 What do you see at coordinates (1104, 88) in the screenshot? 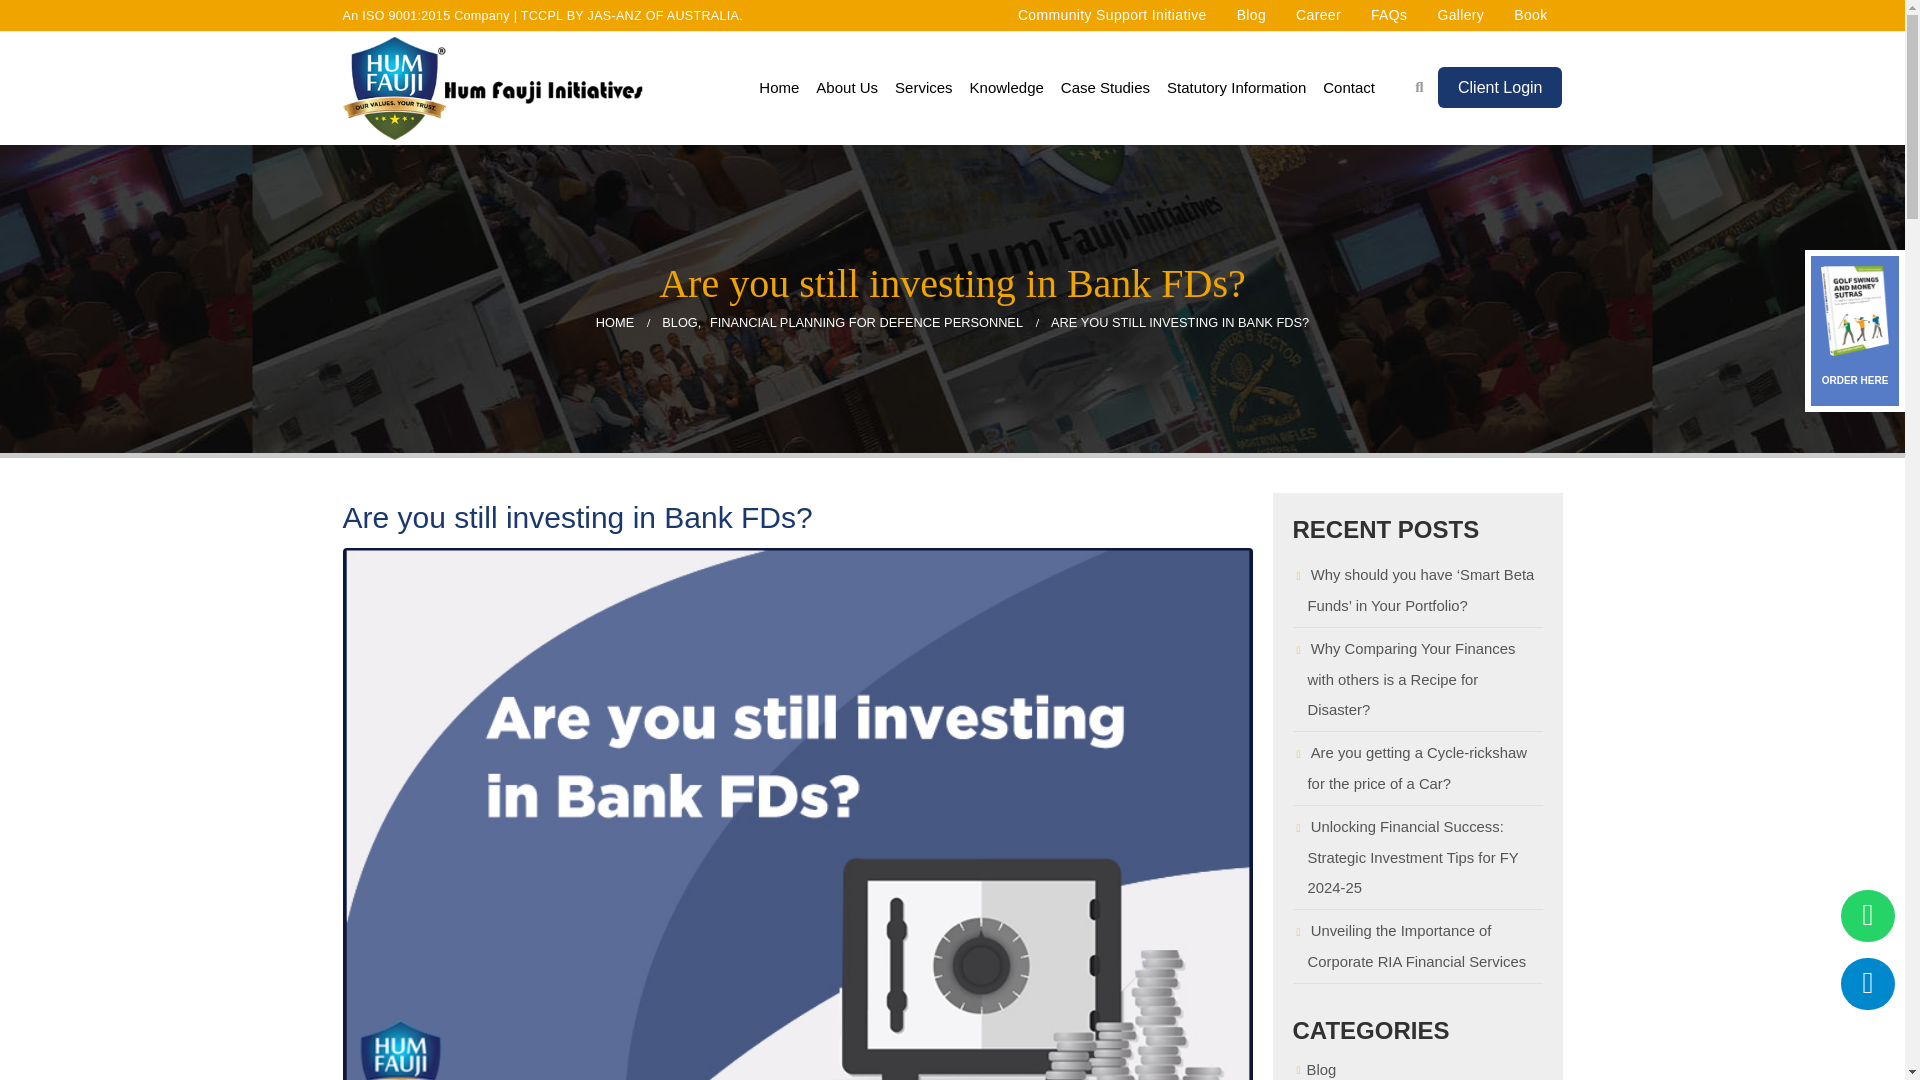
I see `Case Studies` at bounding box center [1104, 88].